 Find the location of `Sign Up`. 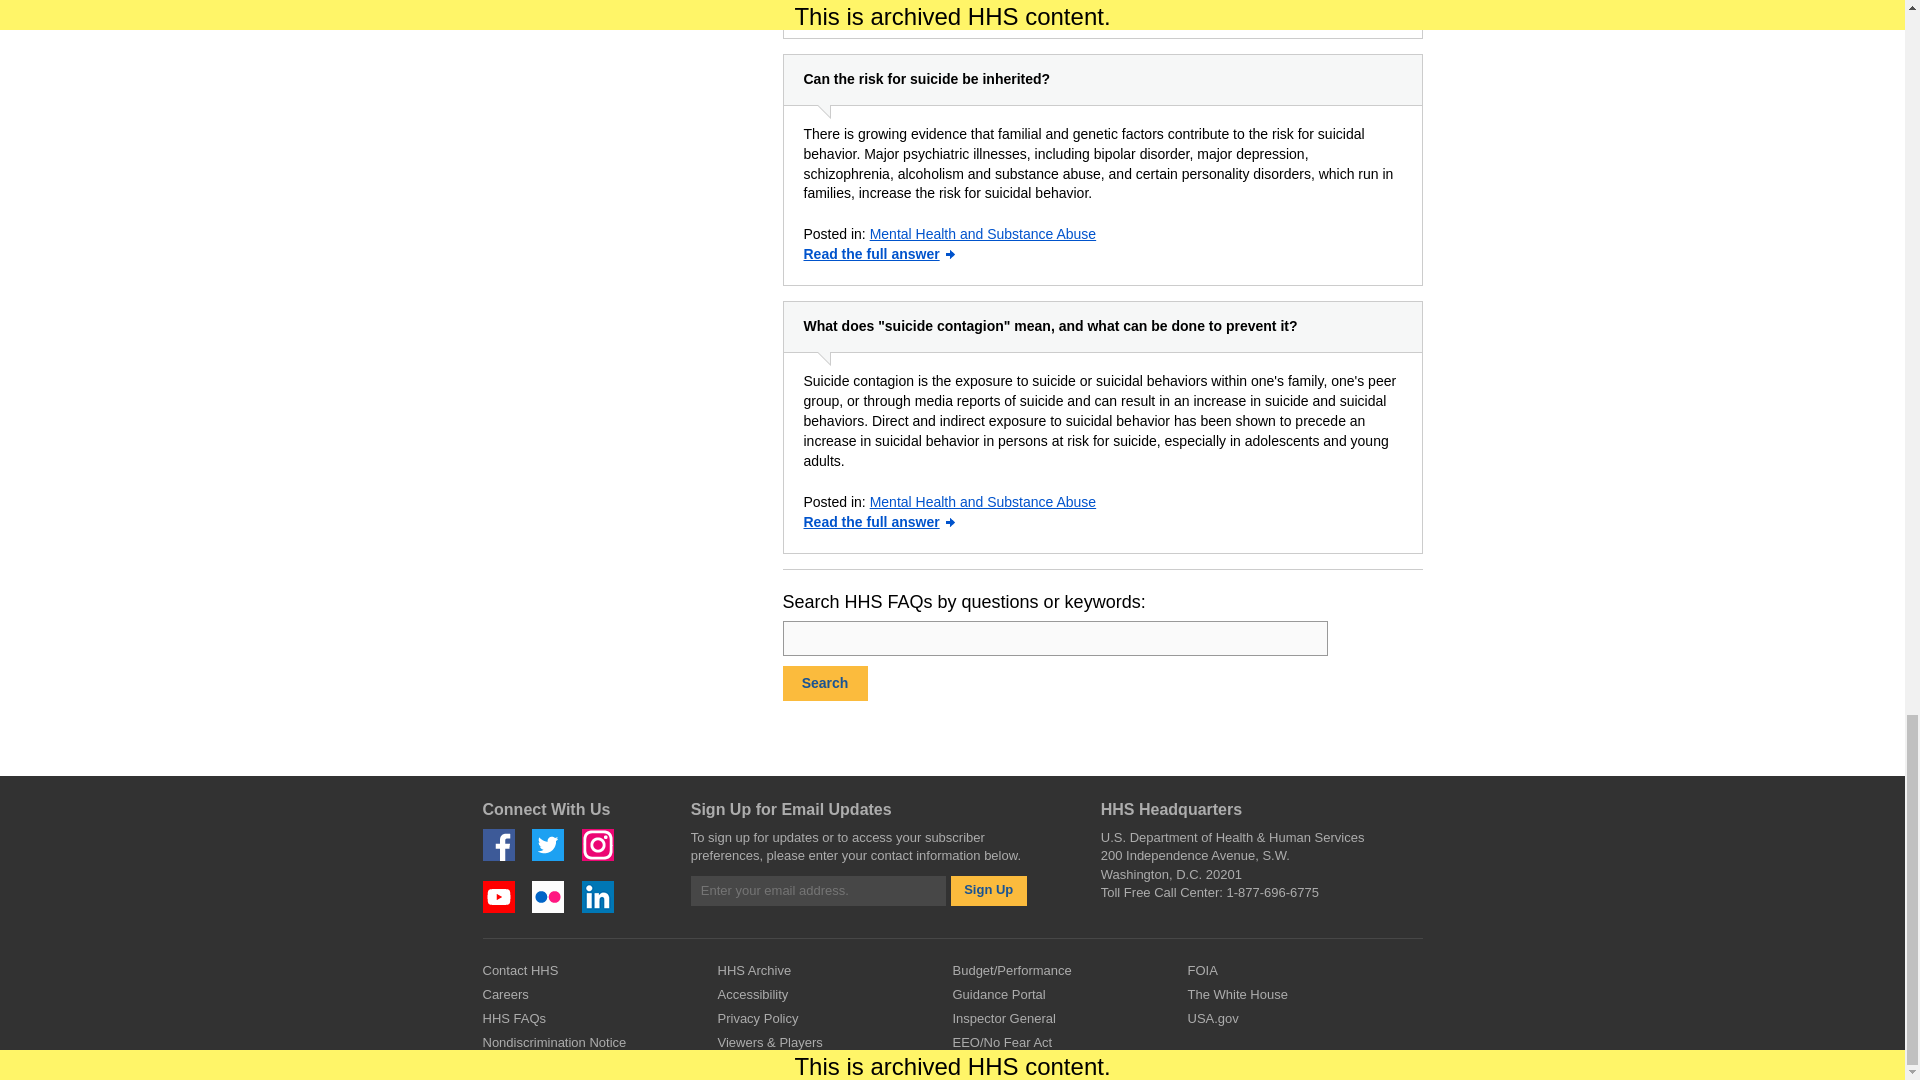

Sign Up is located at coordinates (988, 890).